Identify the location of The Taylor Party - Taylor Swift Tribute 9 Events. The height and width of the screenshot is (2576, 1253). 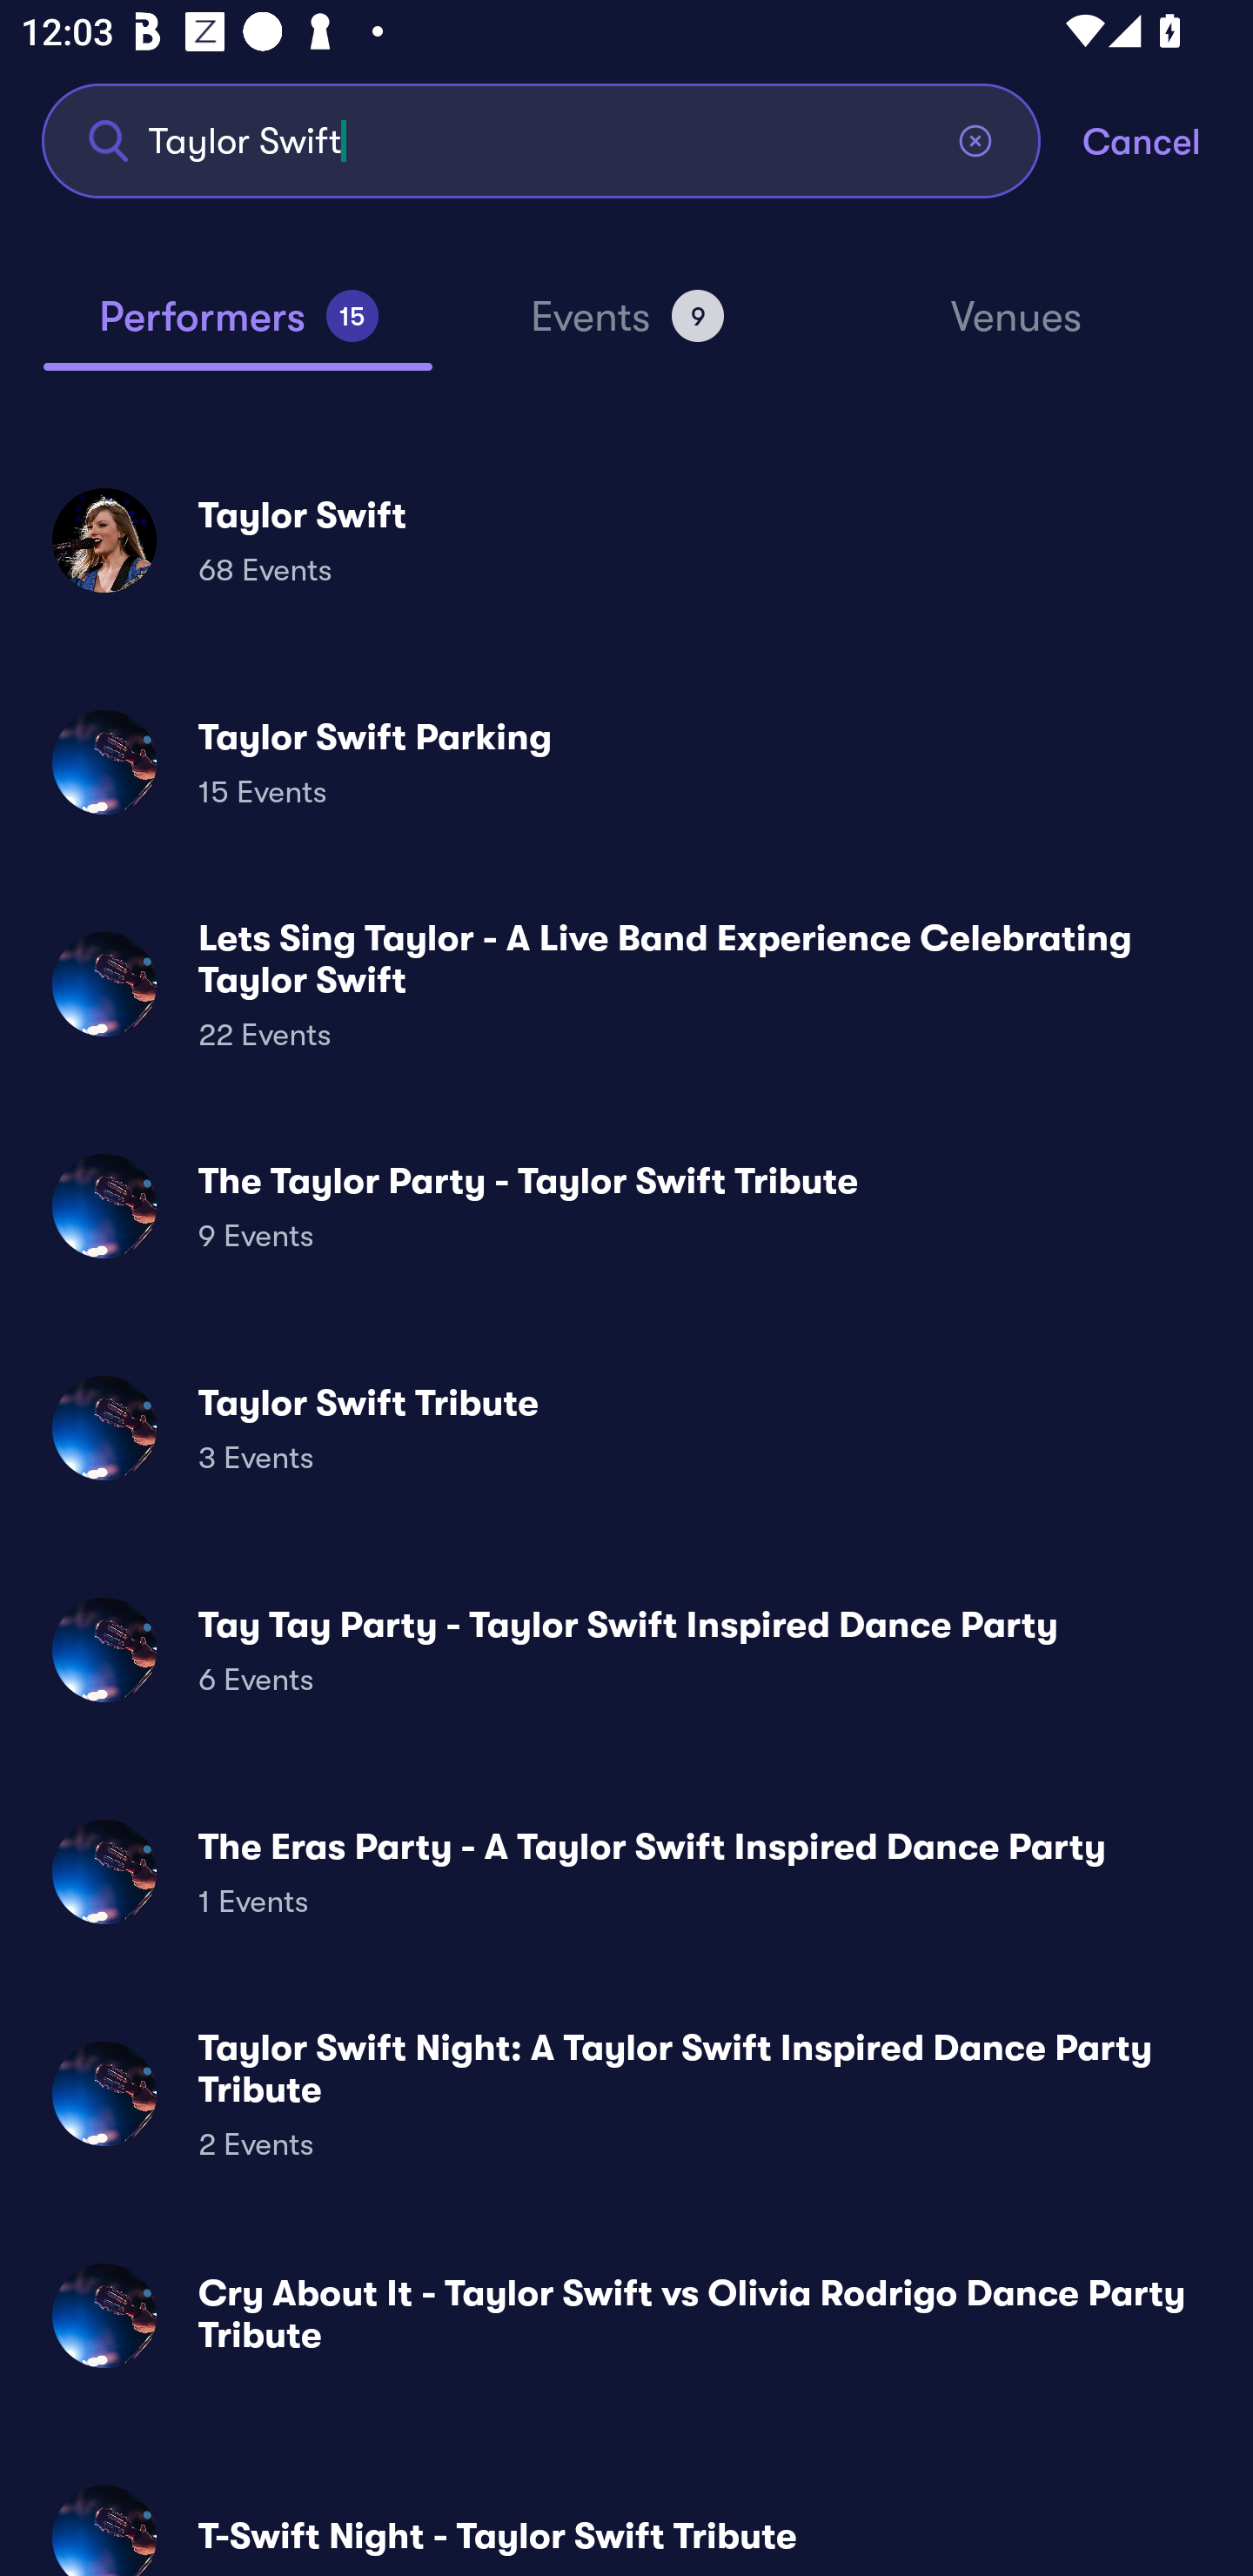
(626, 1206).